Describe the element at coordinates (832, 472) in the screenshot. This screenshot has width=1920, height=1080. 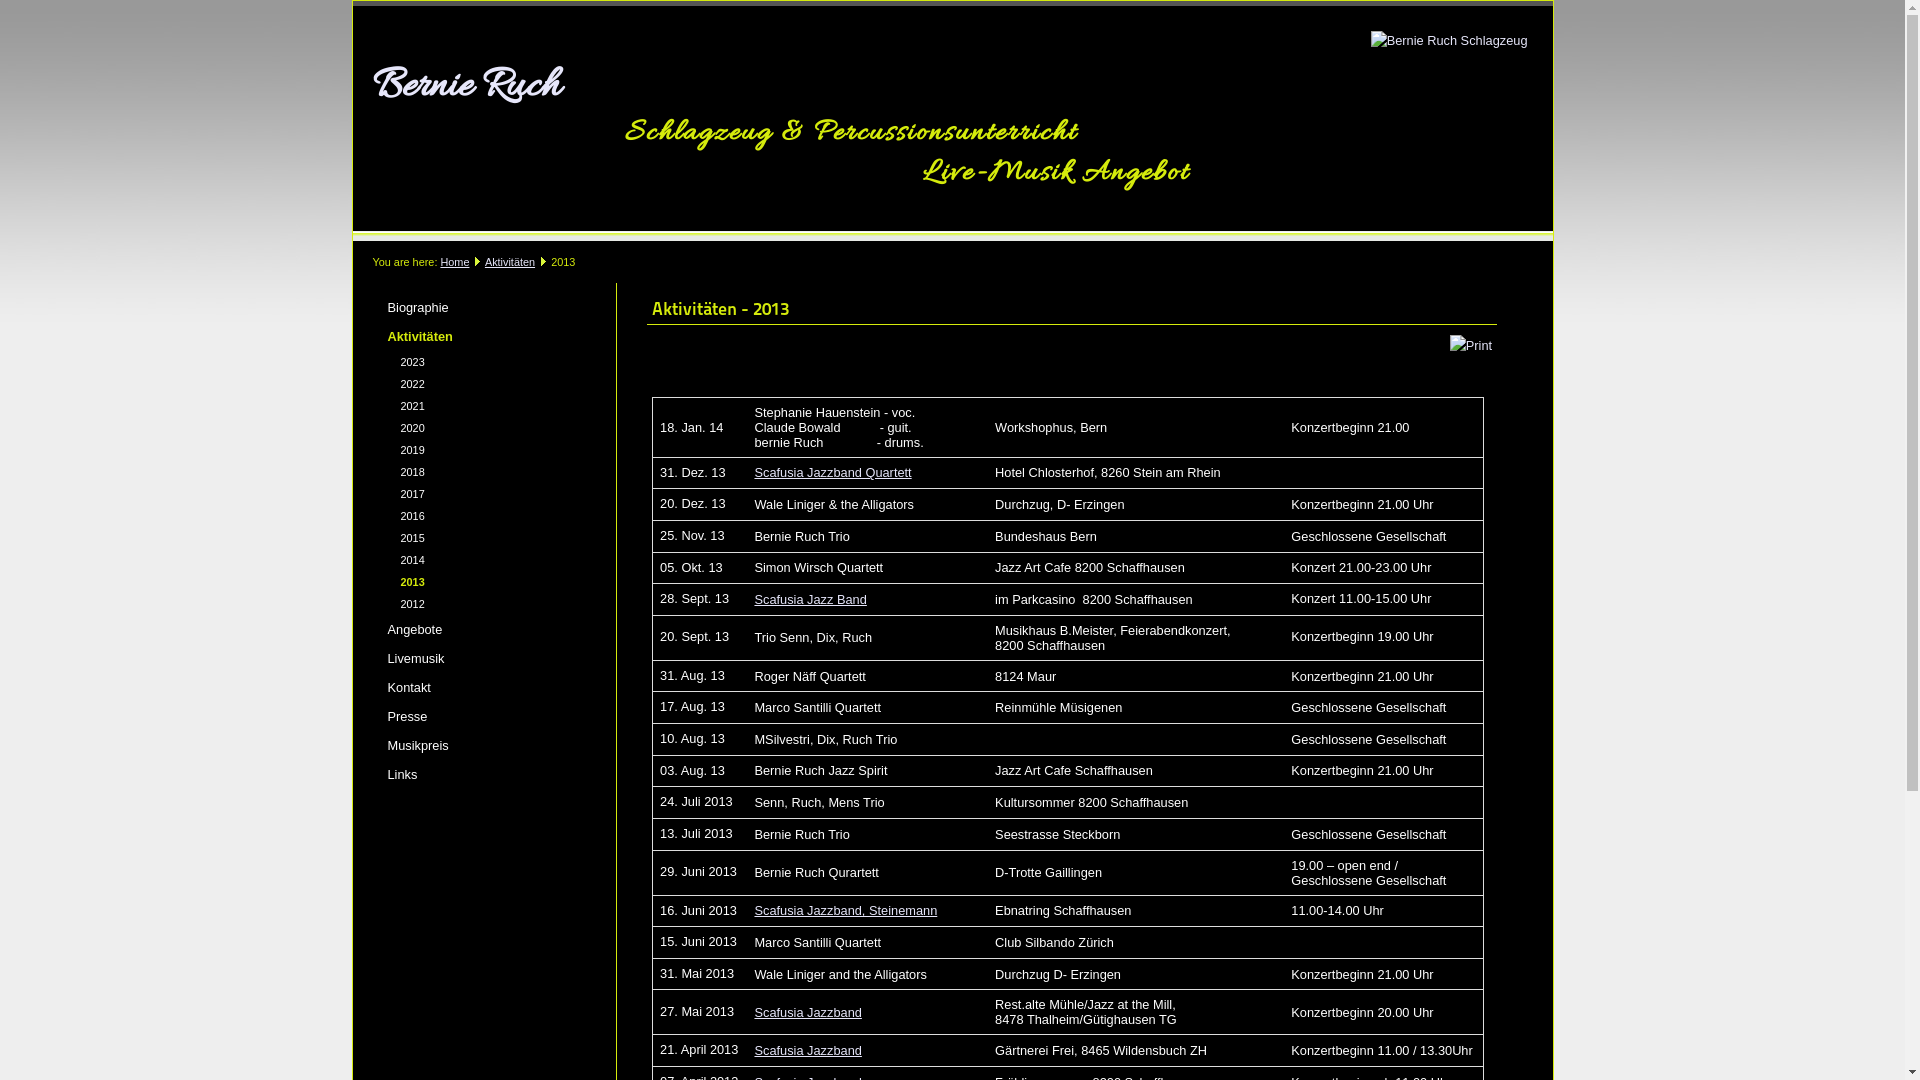
I see `Scafusia Jazzband Quartett` at that location.